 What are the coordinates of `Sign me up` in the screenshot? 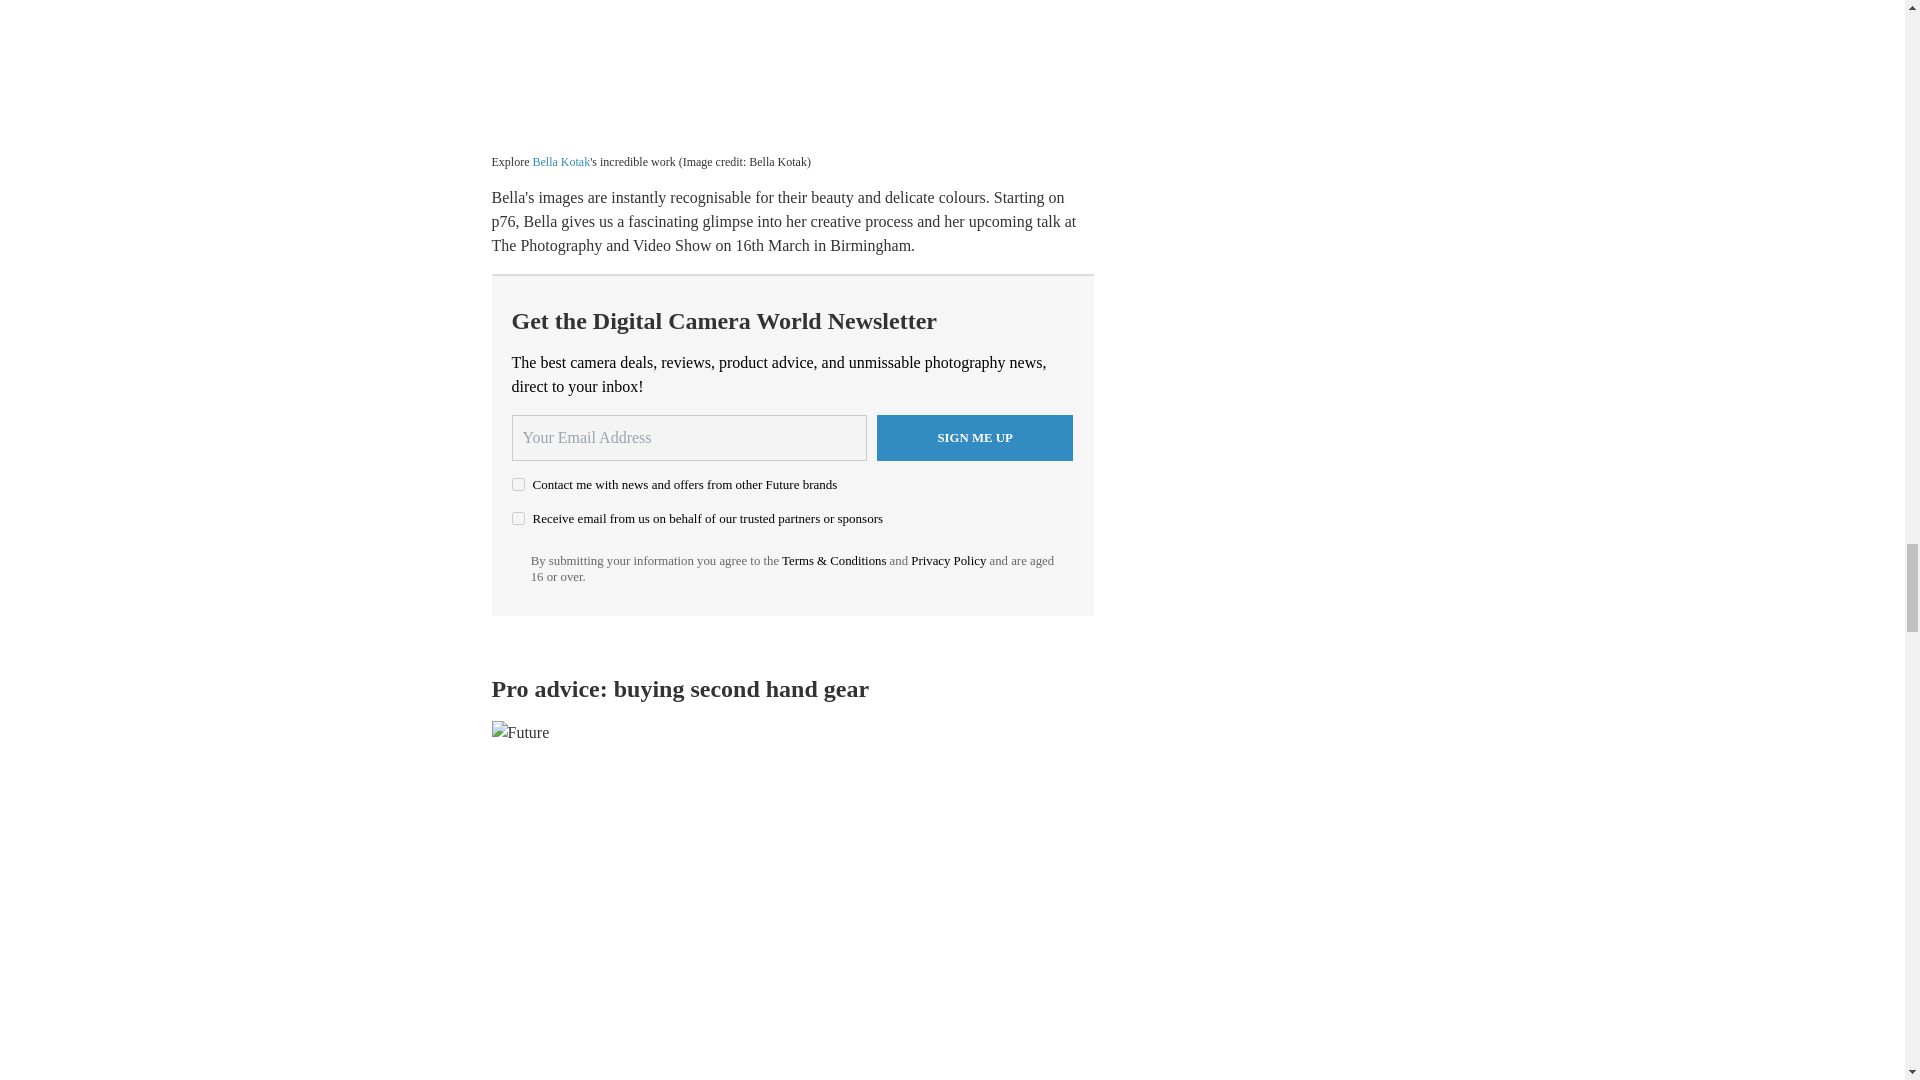 It's located at (975, 438).